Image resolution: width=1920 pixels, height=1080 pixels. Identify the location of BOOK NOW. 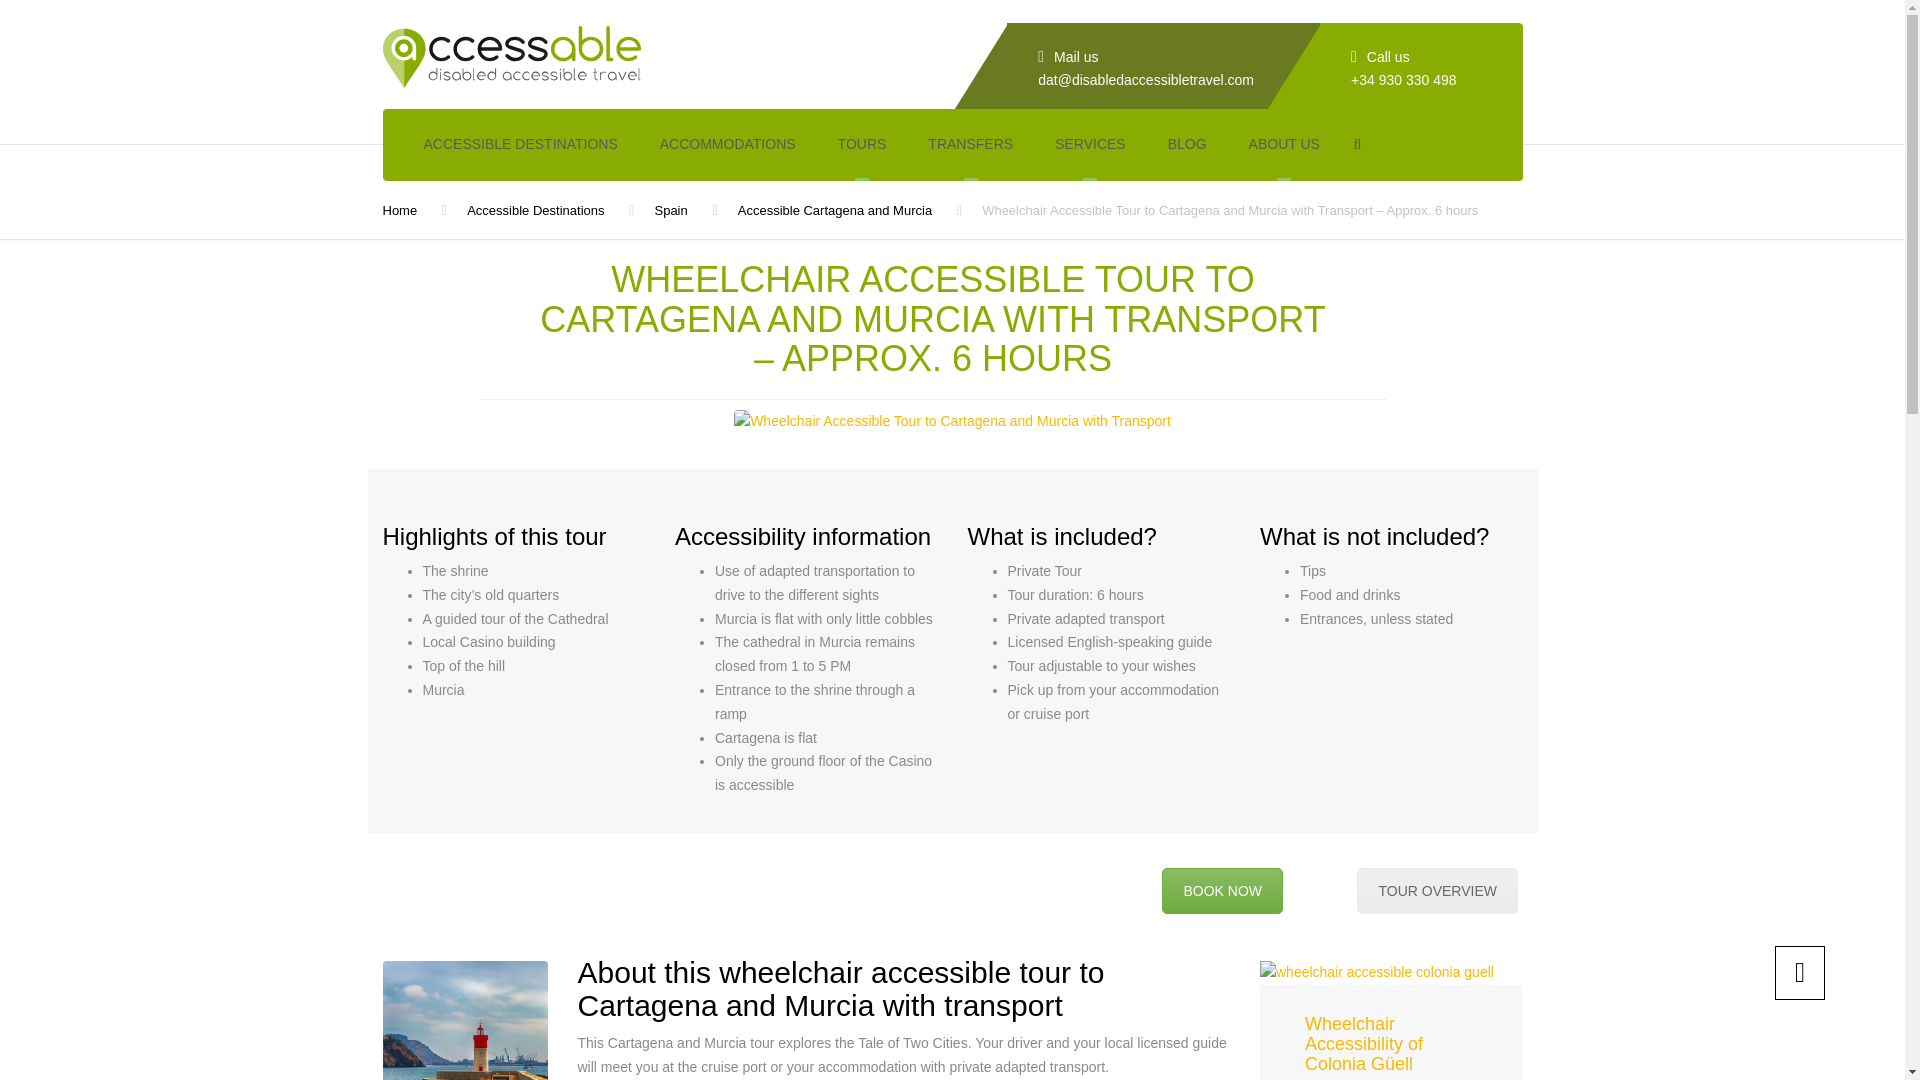
(1222, 890).